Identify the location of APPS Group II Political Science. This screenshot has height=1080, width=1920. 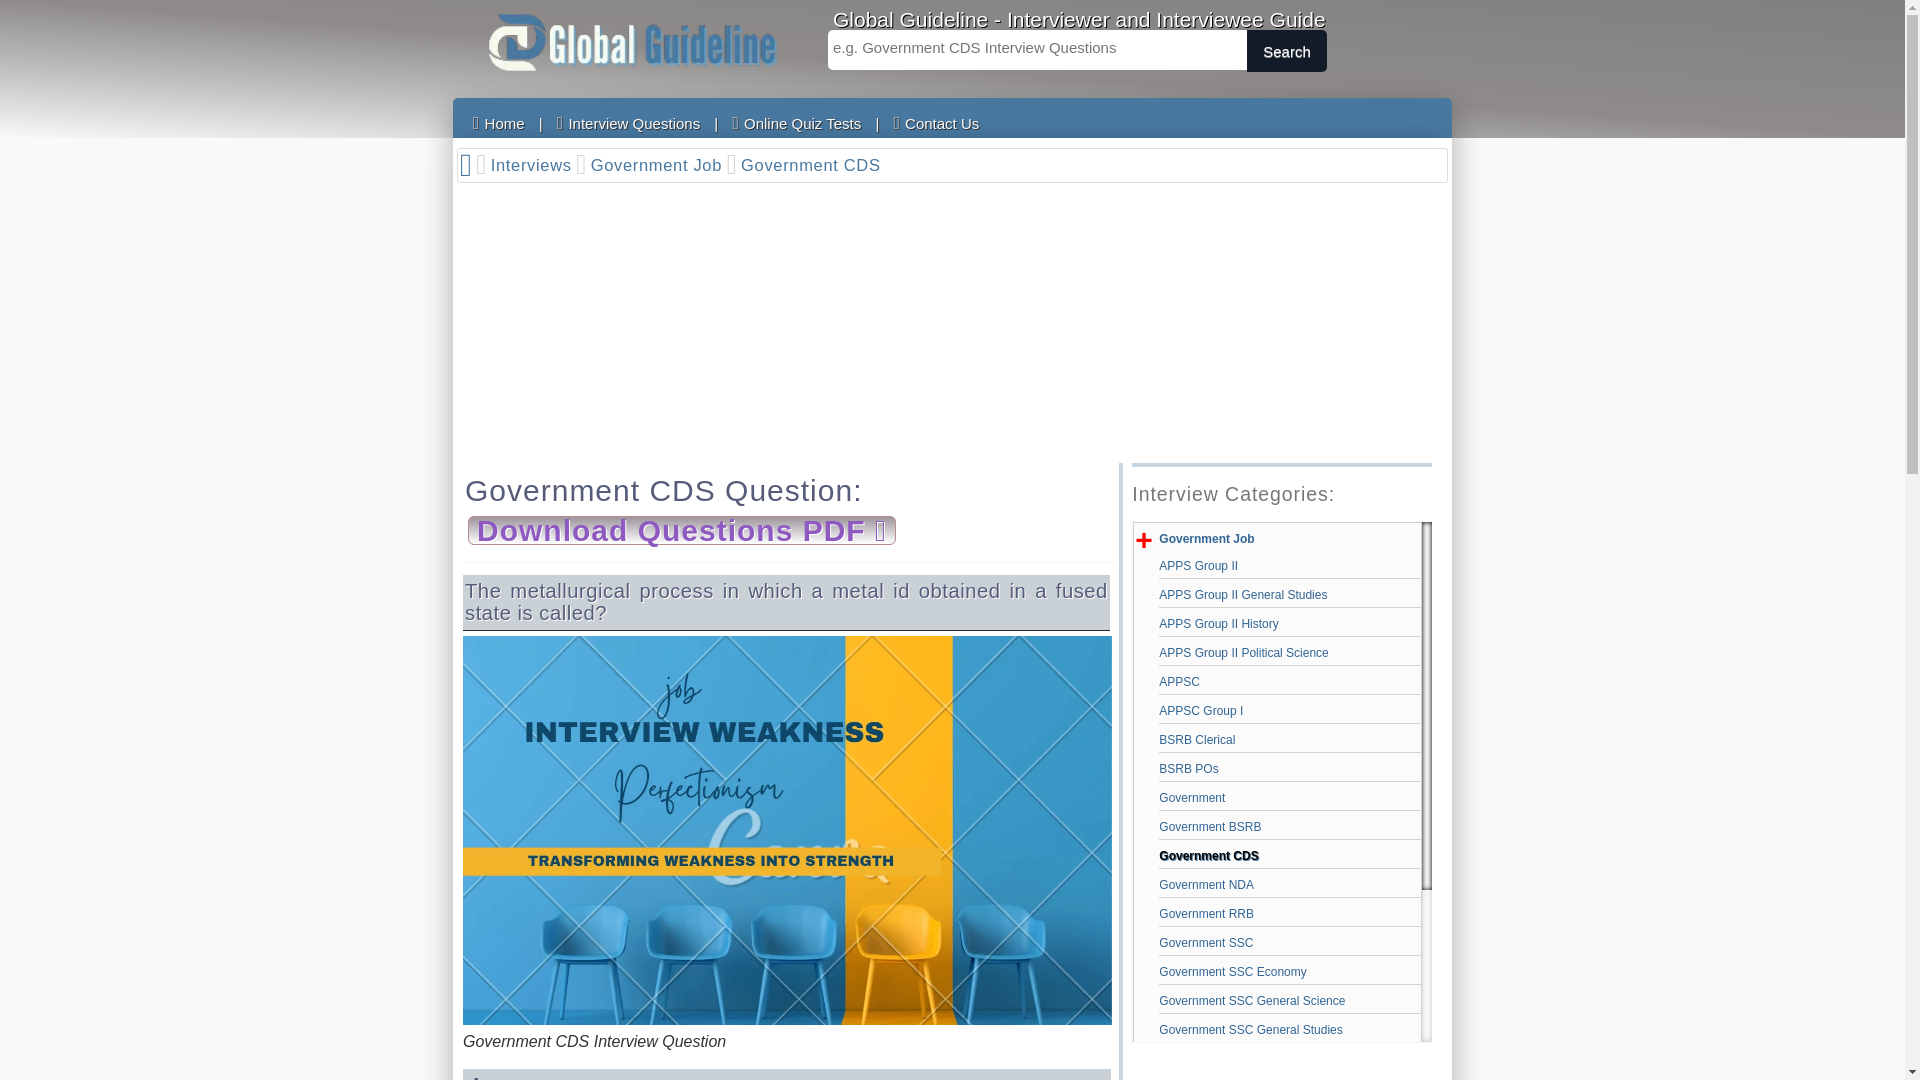
(1290, 652).